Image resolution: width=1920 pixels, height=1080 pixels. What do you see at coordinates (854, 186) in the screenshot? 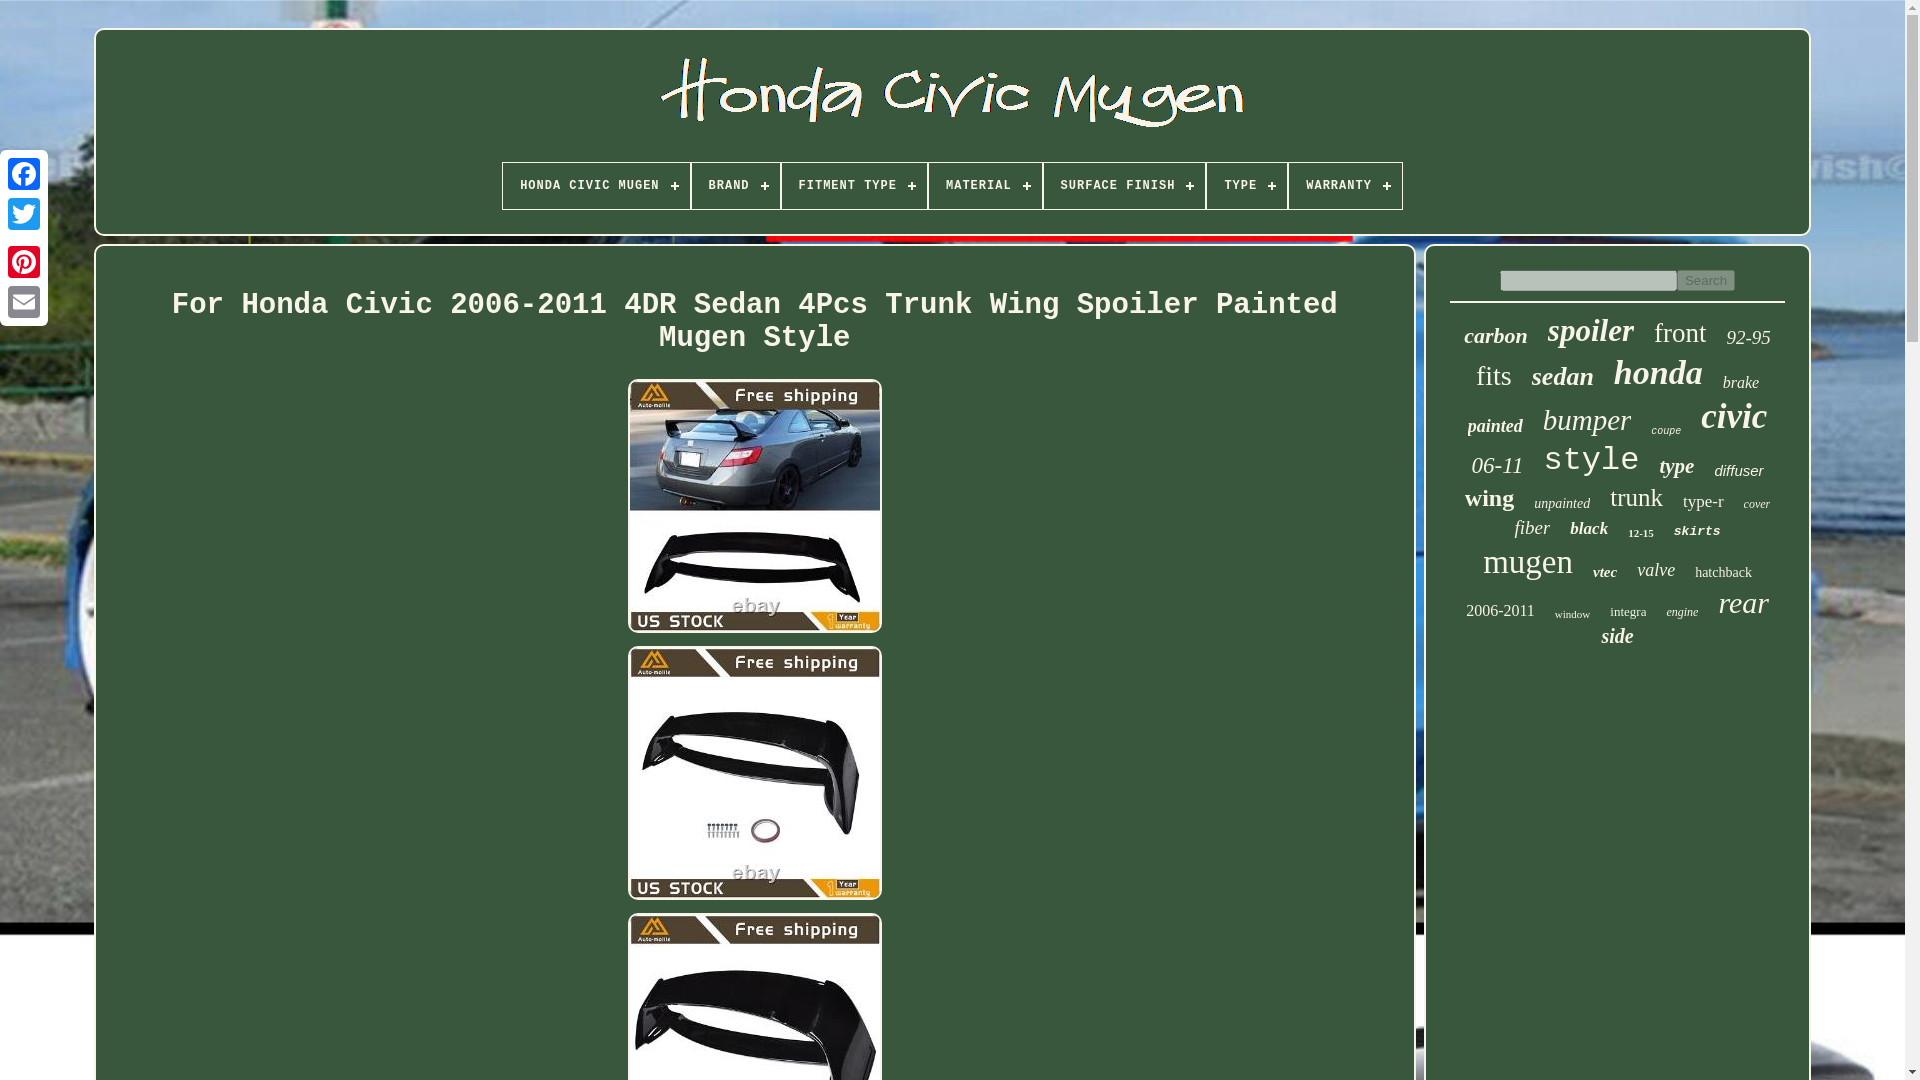
I see `FITMENT TYPE` at bounding box center [854, 186].